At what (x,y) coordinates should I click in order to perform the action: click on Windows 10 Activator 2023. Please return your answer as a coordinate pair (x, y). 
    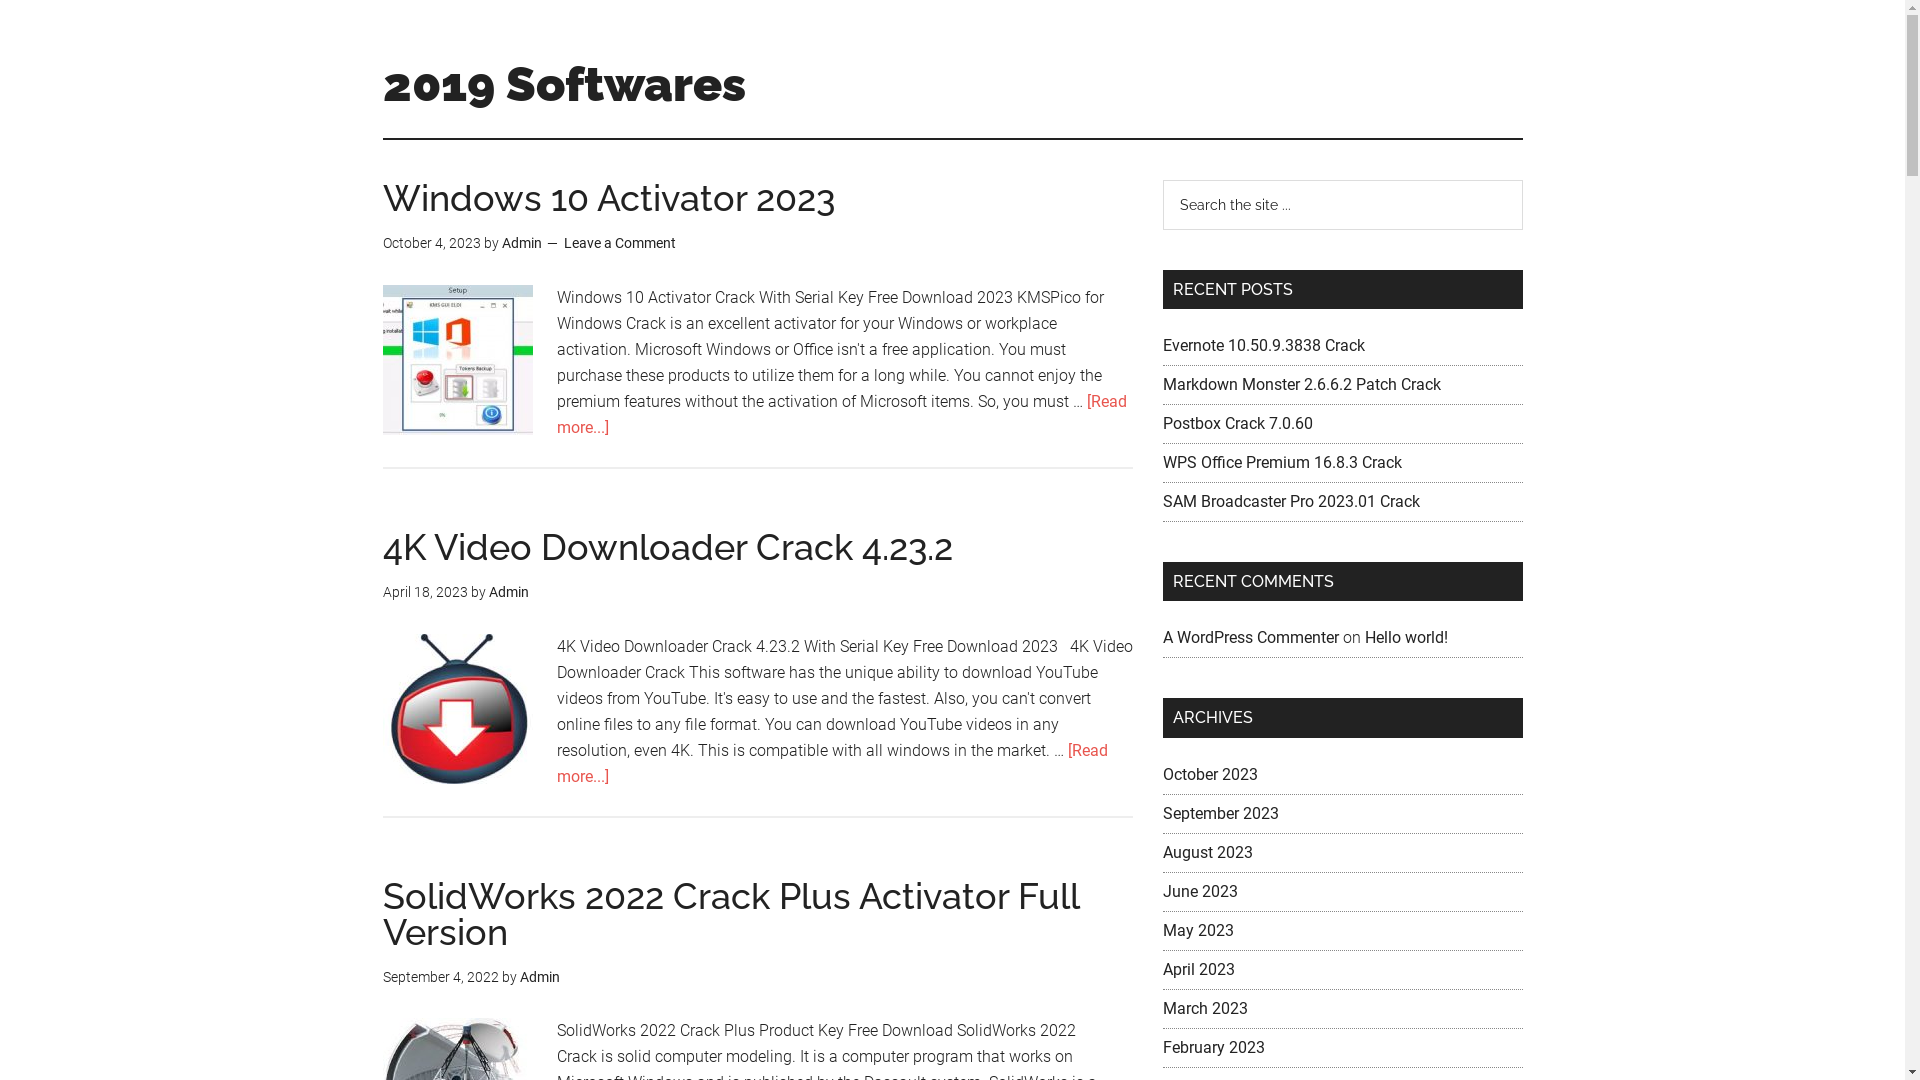
    Looking at the image, I should click on (608, 198).